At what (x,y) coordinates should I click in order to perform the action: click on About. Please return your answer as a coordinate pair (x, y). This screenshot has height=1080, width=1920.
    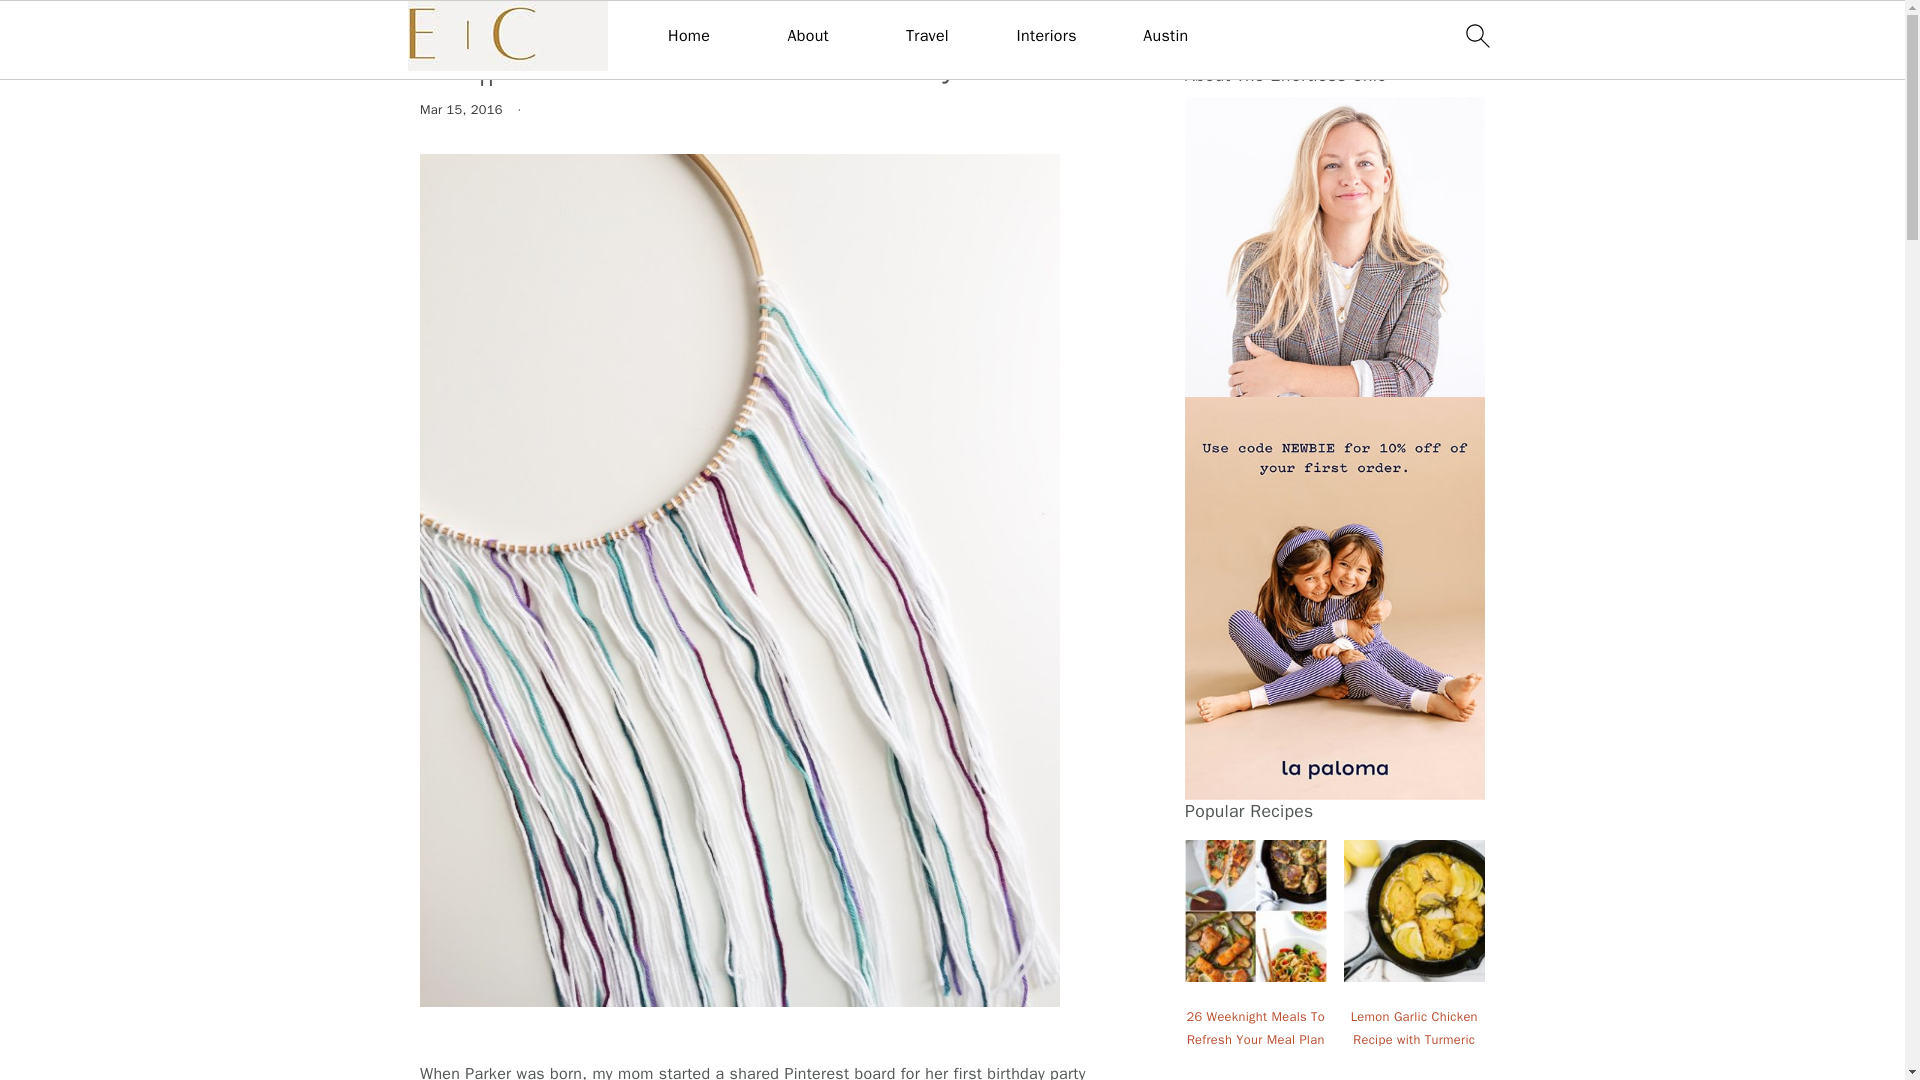
    Looking at the image, I should click on (808, 35).